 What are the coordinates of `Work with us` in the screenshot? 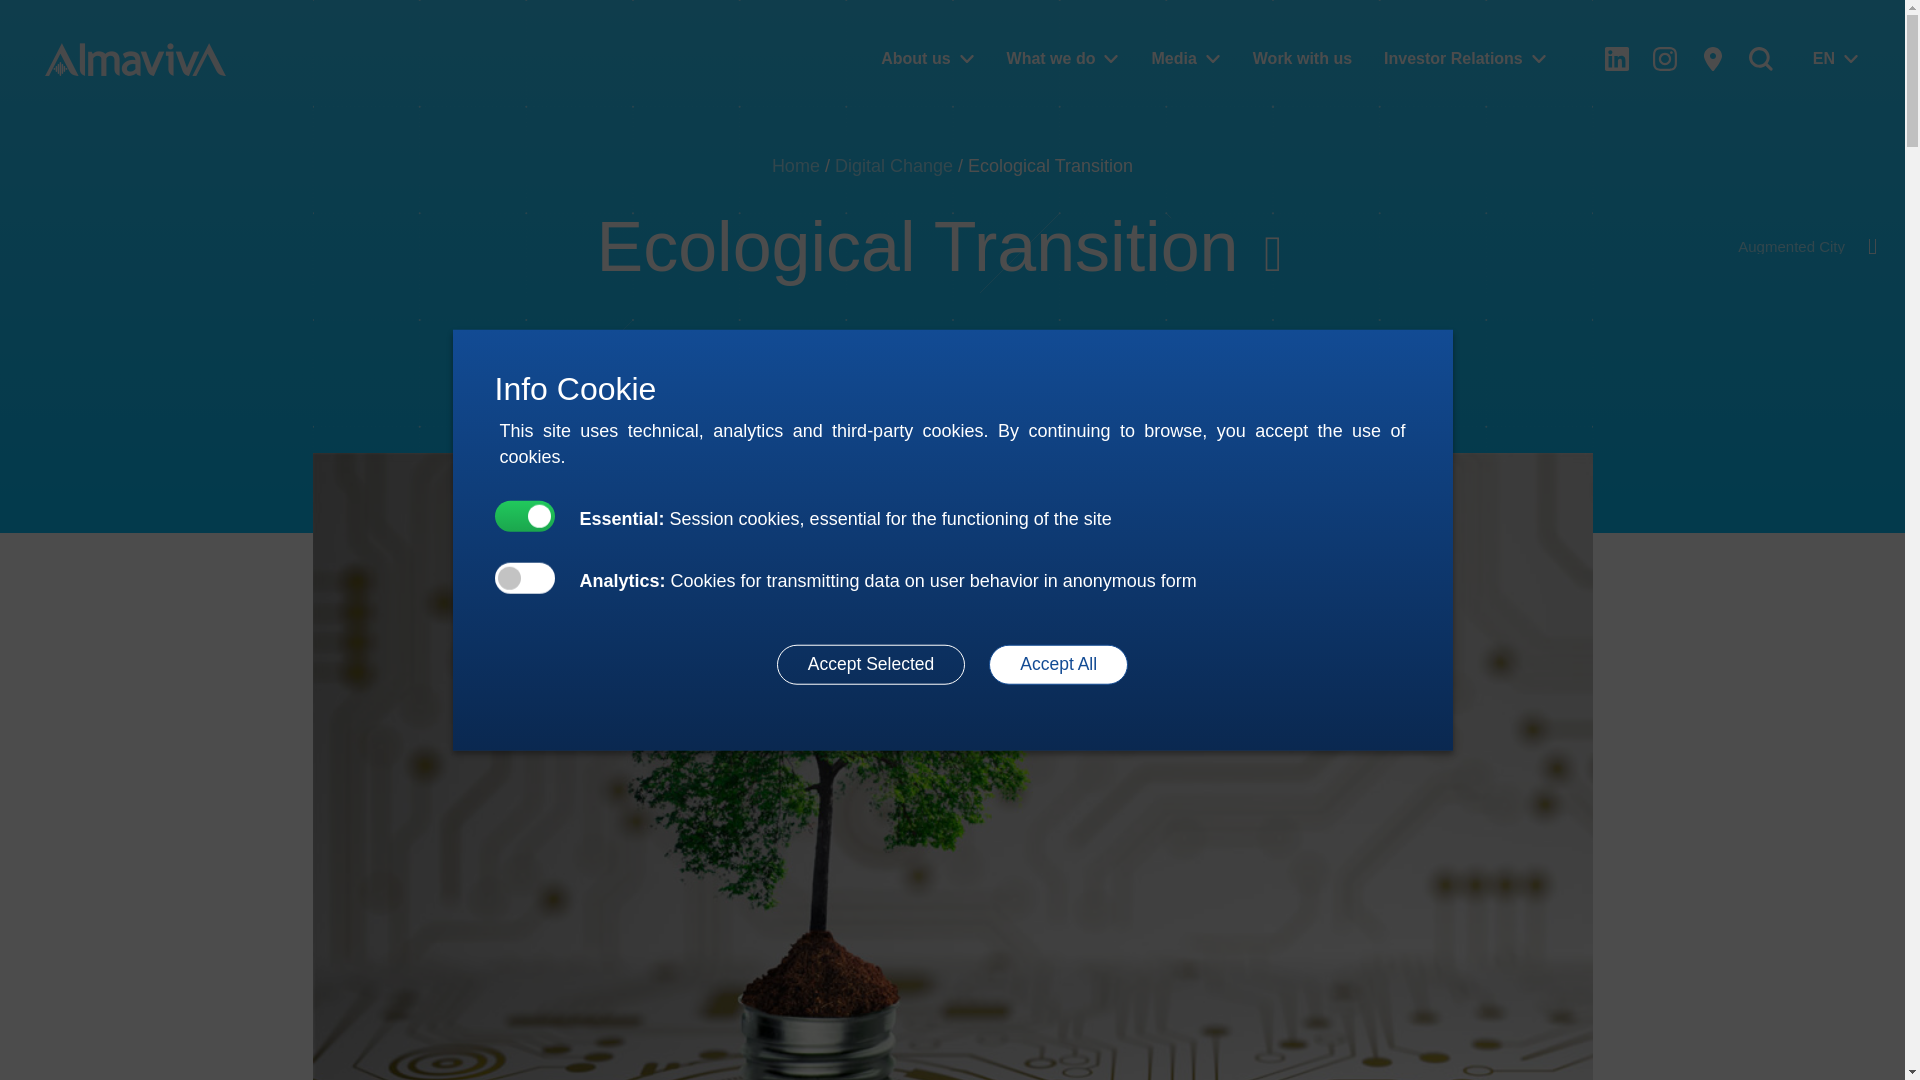 It's located at (1302, 59).